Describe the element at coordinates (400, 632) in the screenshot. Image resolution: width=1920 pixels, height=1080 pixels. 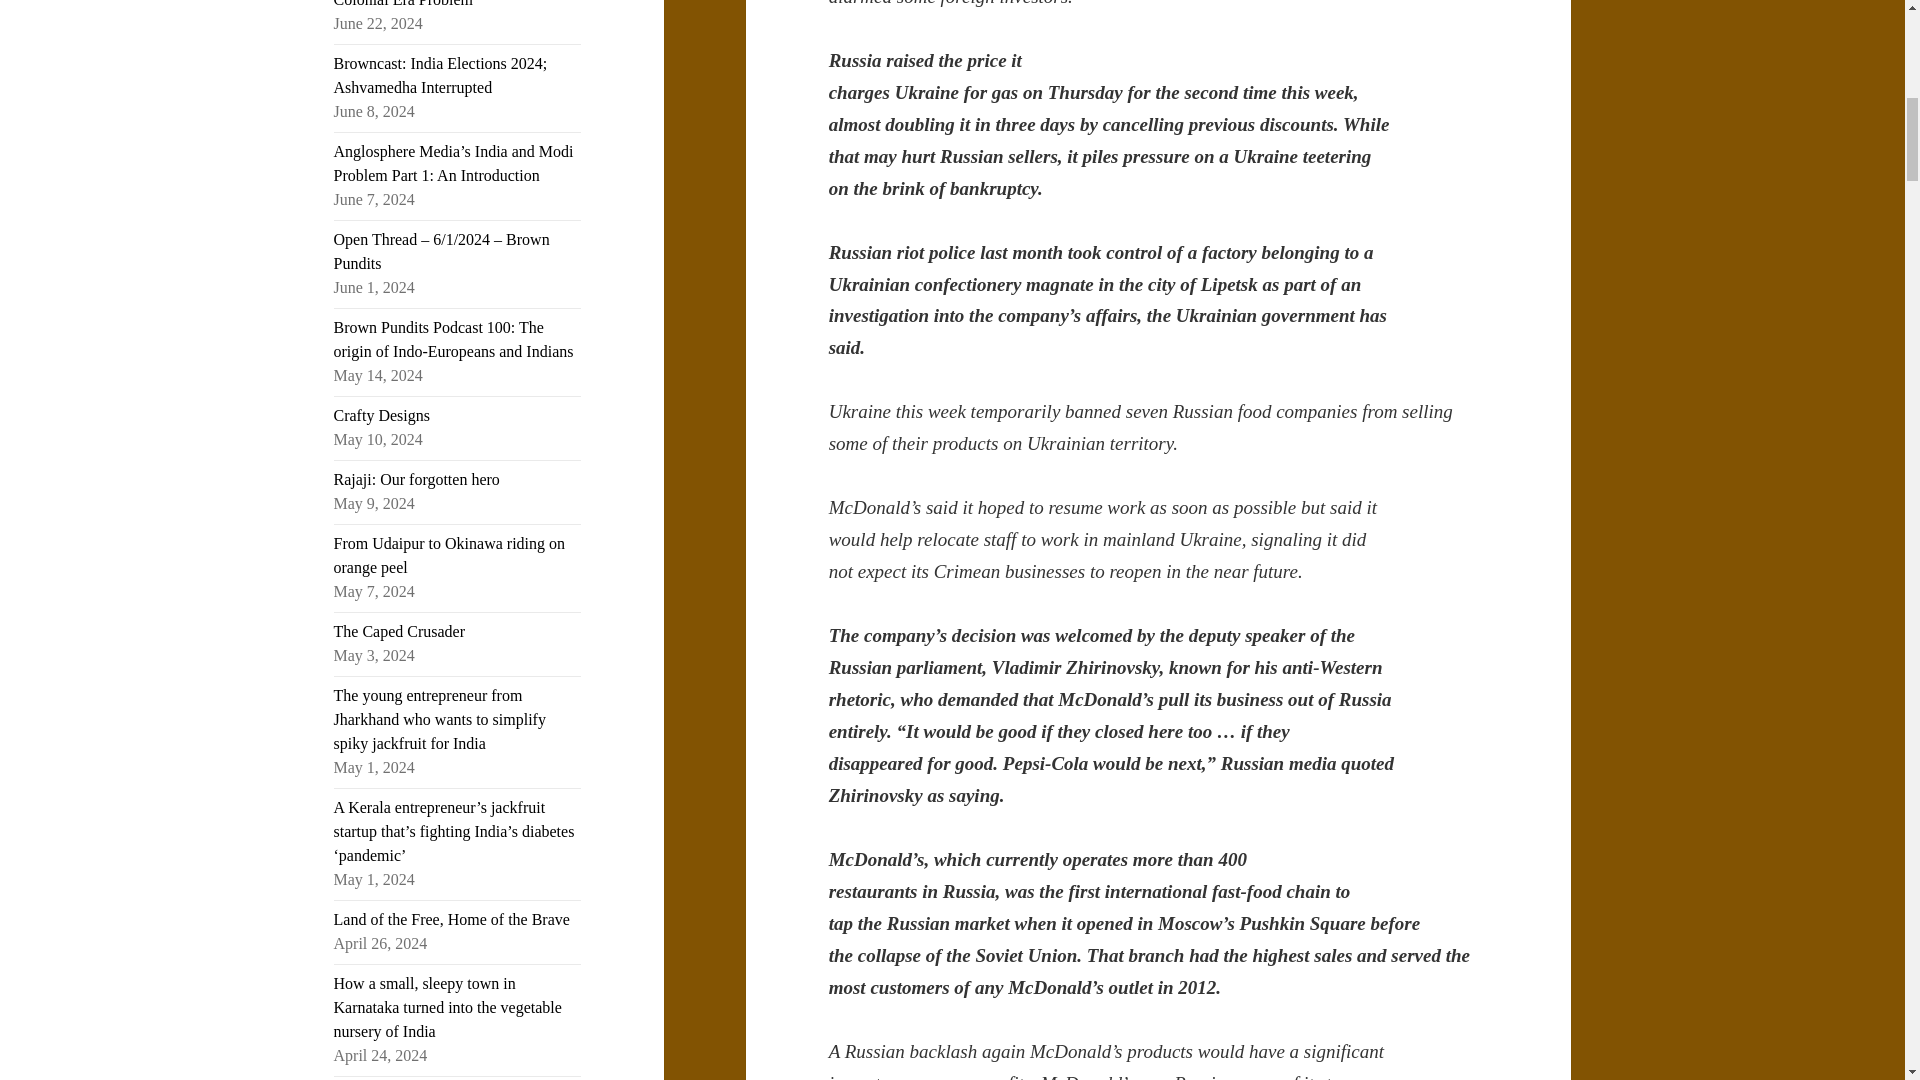
I see `The Caped Crusader` at that location.